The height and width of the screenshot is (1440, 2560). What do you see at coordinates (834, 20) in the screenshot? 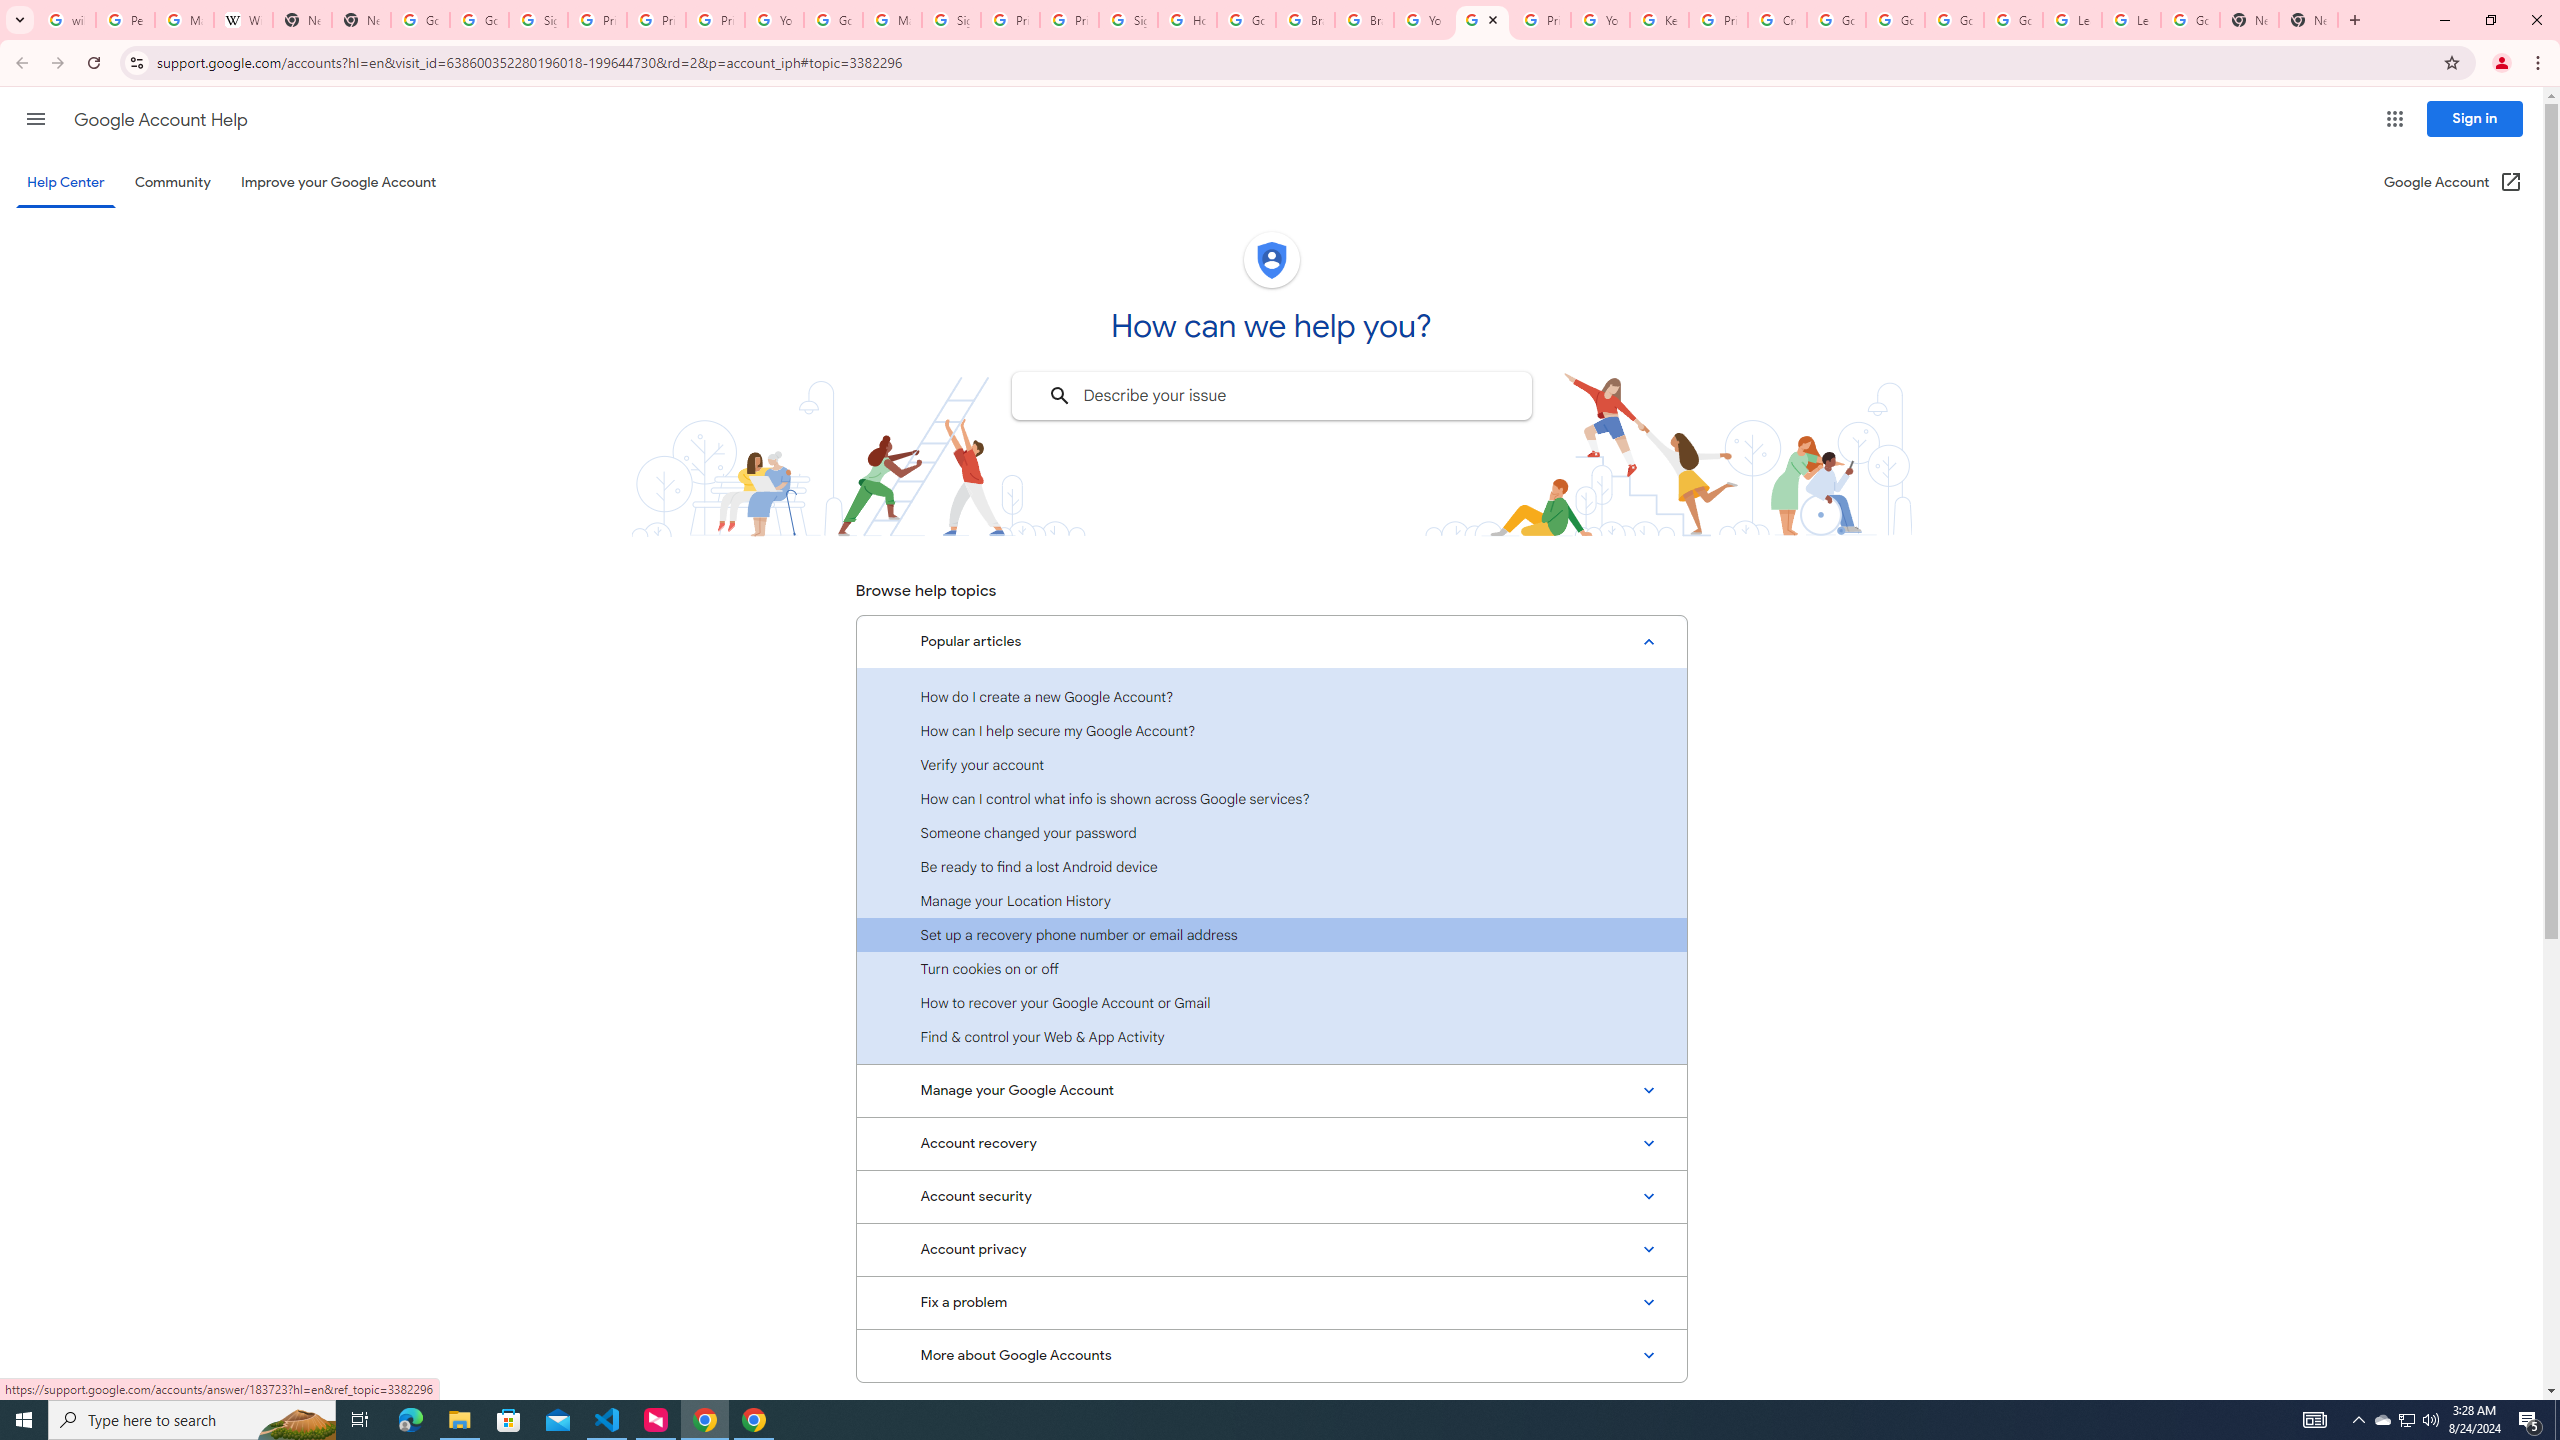
I see `Google Account Help` at bounding box center [834, 20].